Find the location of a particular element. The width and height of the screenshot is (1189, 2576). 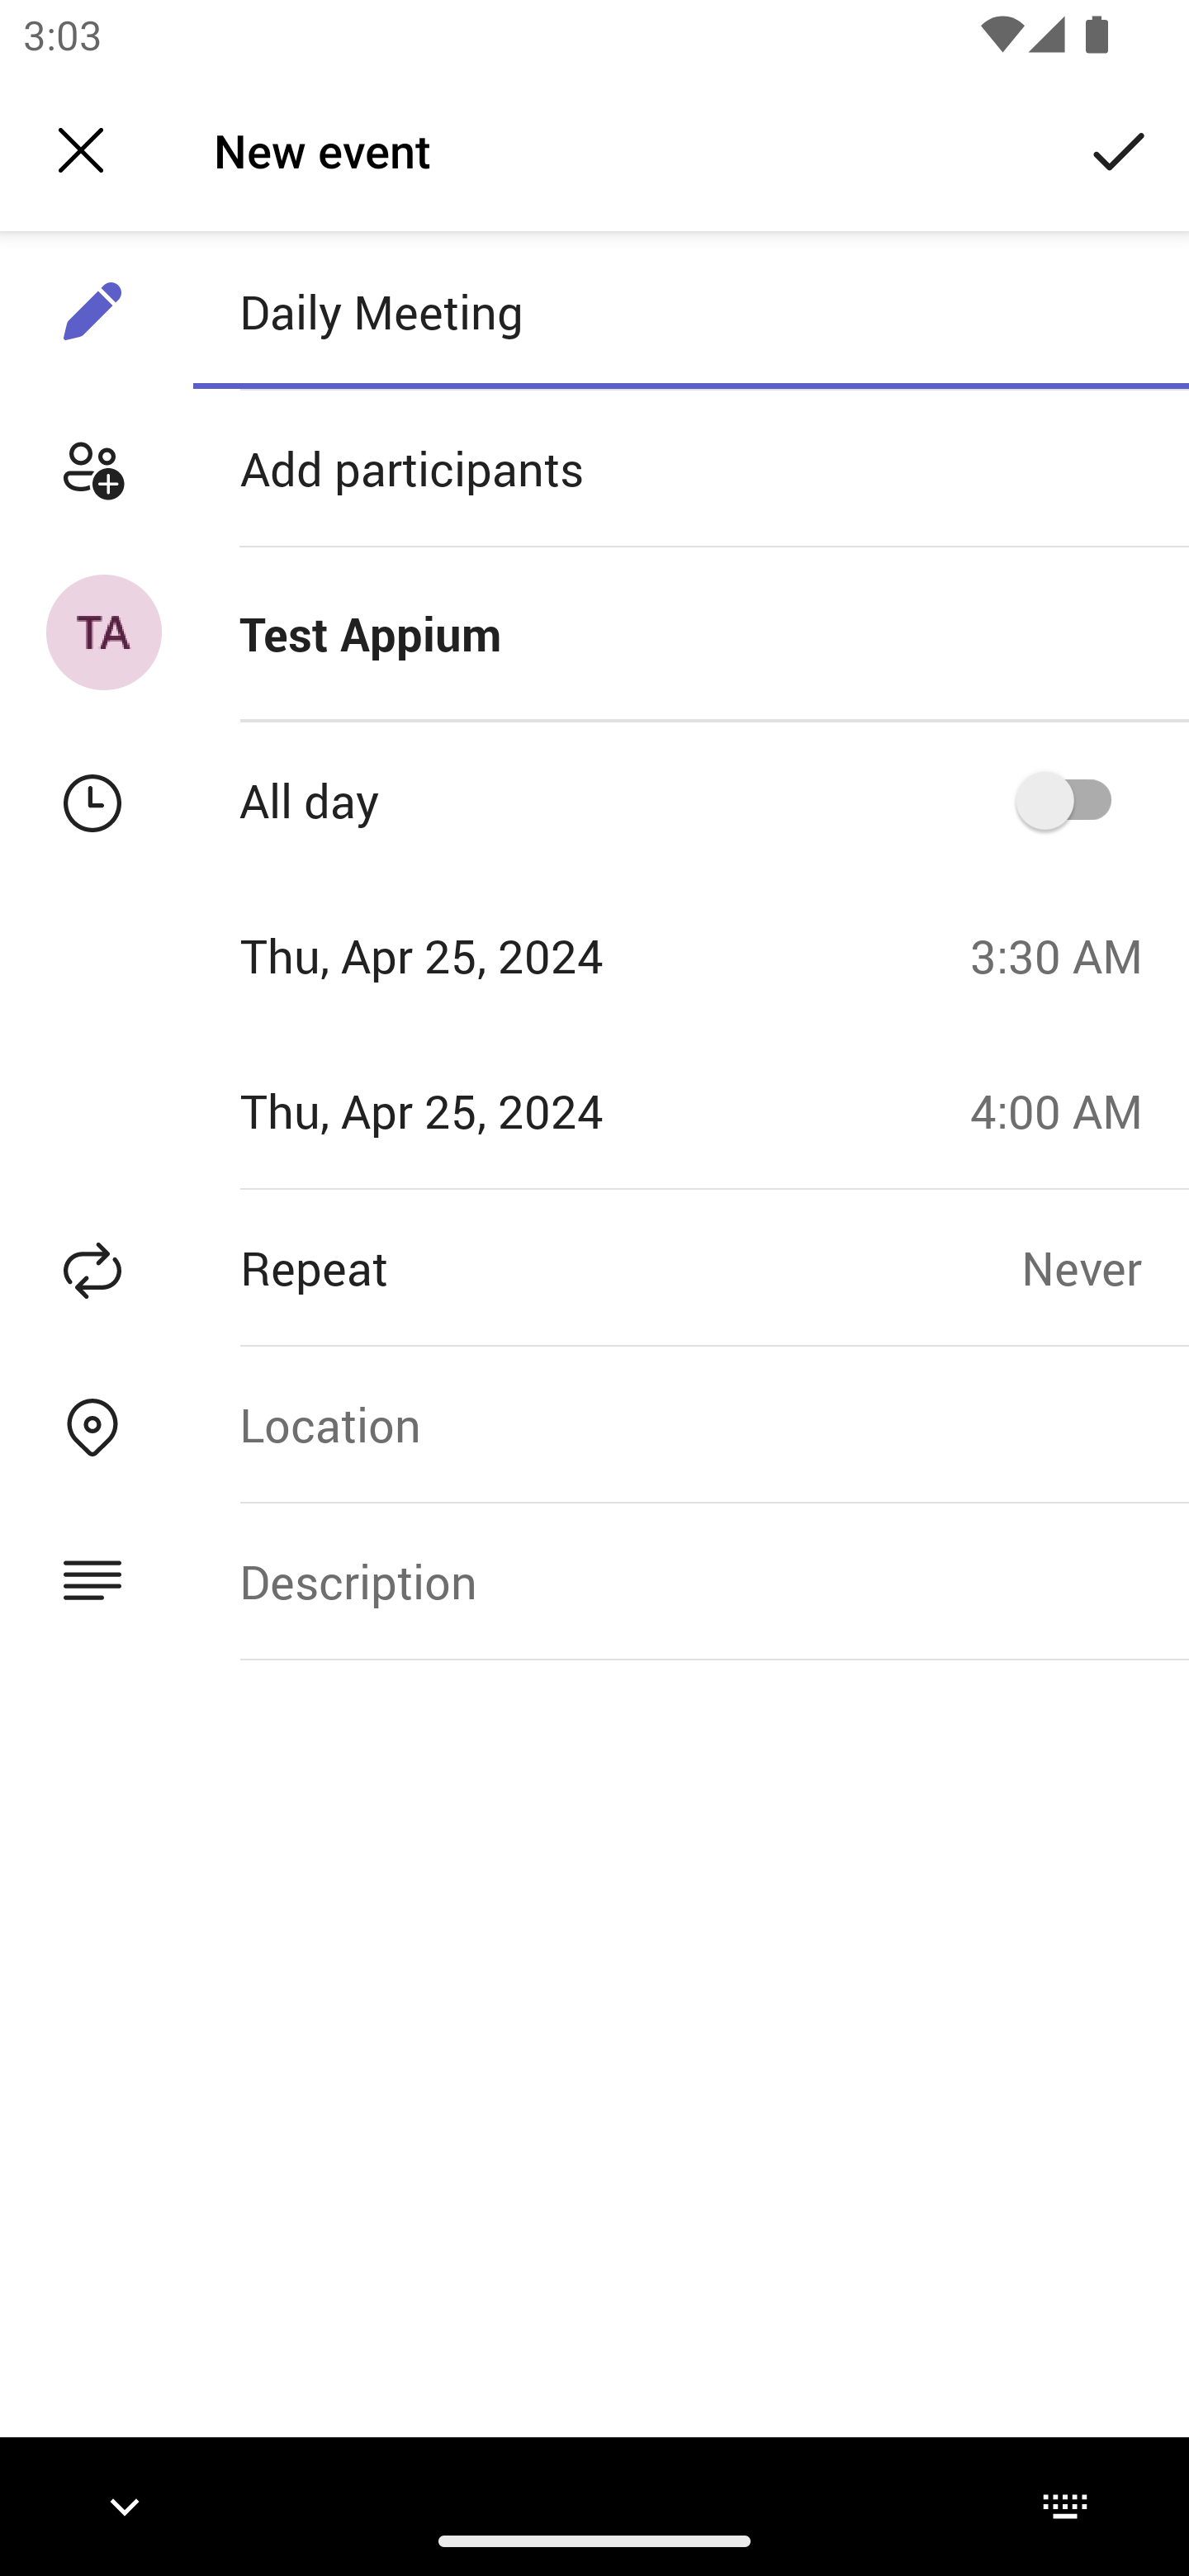

Back is located at coordinates (81, 150).